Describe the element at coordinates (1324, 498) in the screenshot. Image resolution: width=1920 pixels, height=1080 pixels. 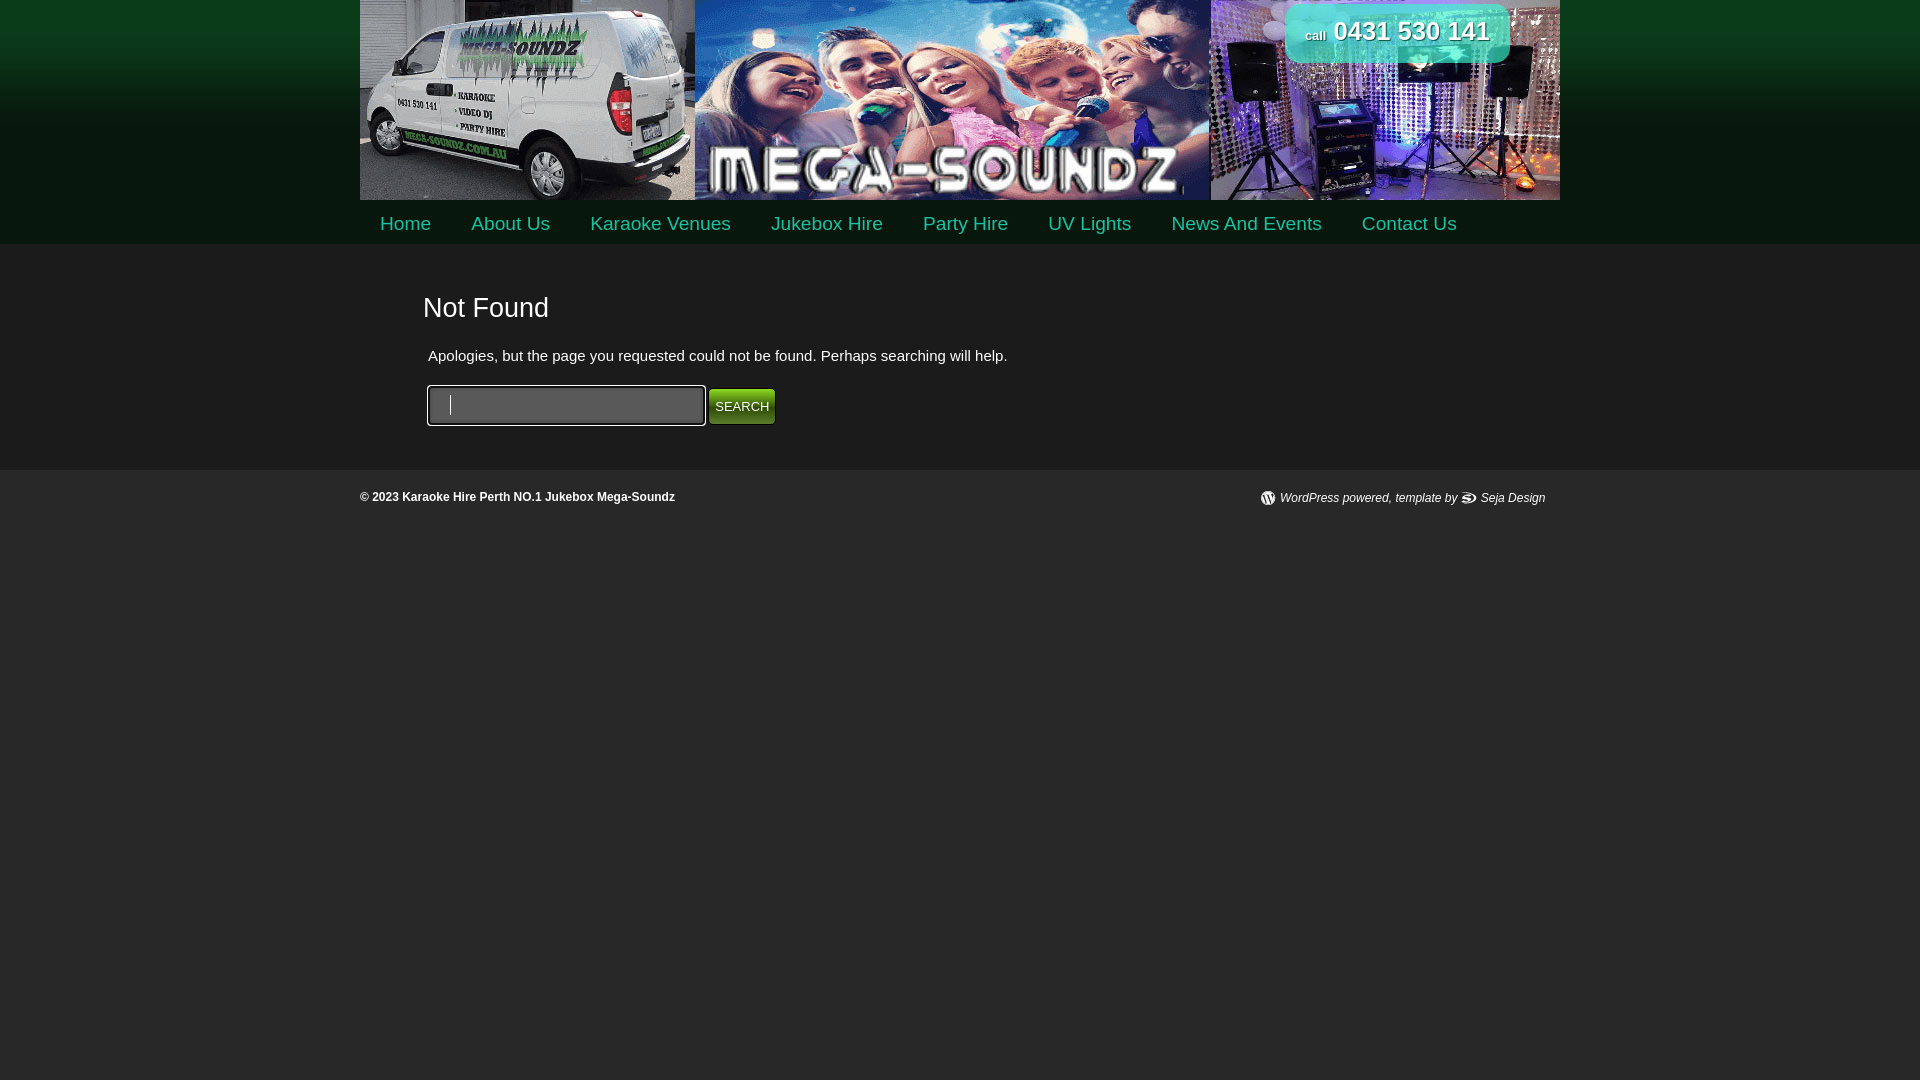
I see `WordPress powered` at that location.